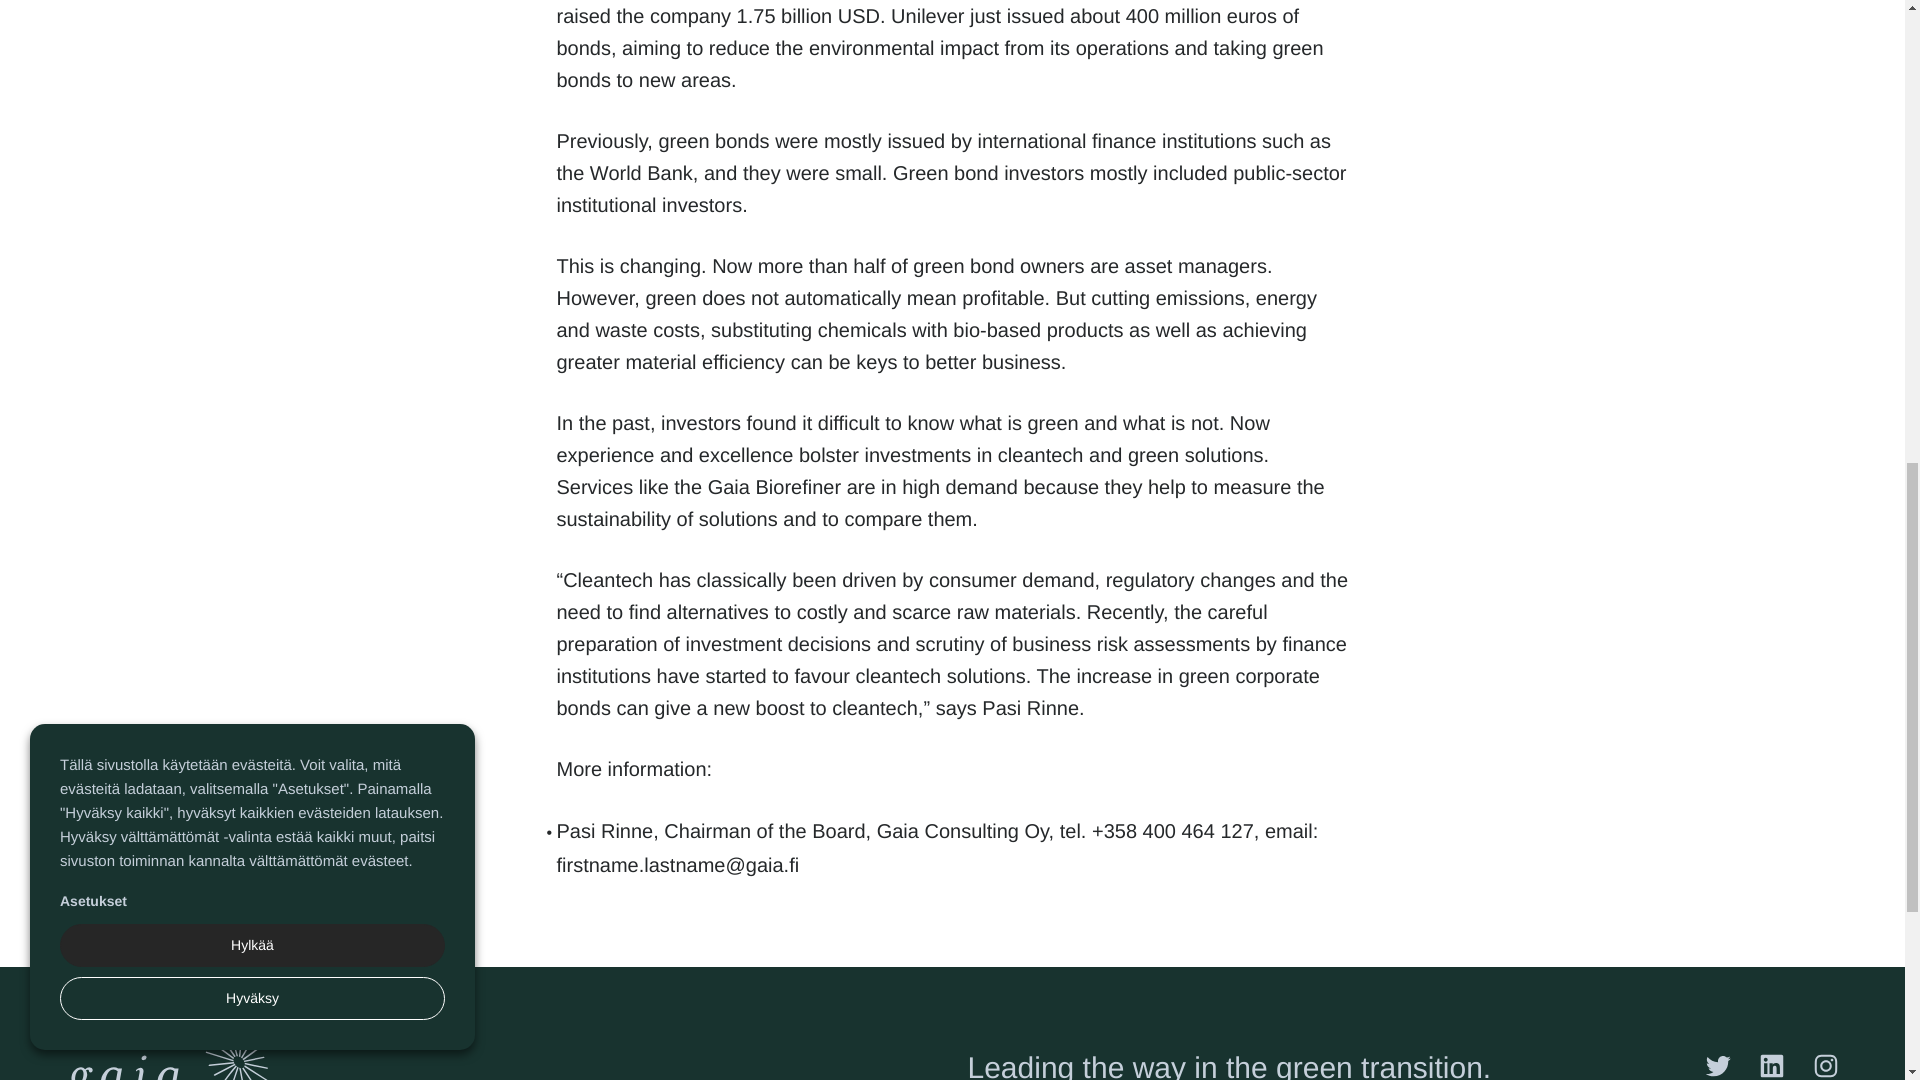 This screenshot has height=1080, width=1920. I want to click on Twitter, so click(1718, 1065).